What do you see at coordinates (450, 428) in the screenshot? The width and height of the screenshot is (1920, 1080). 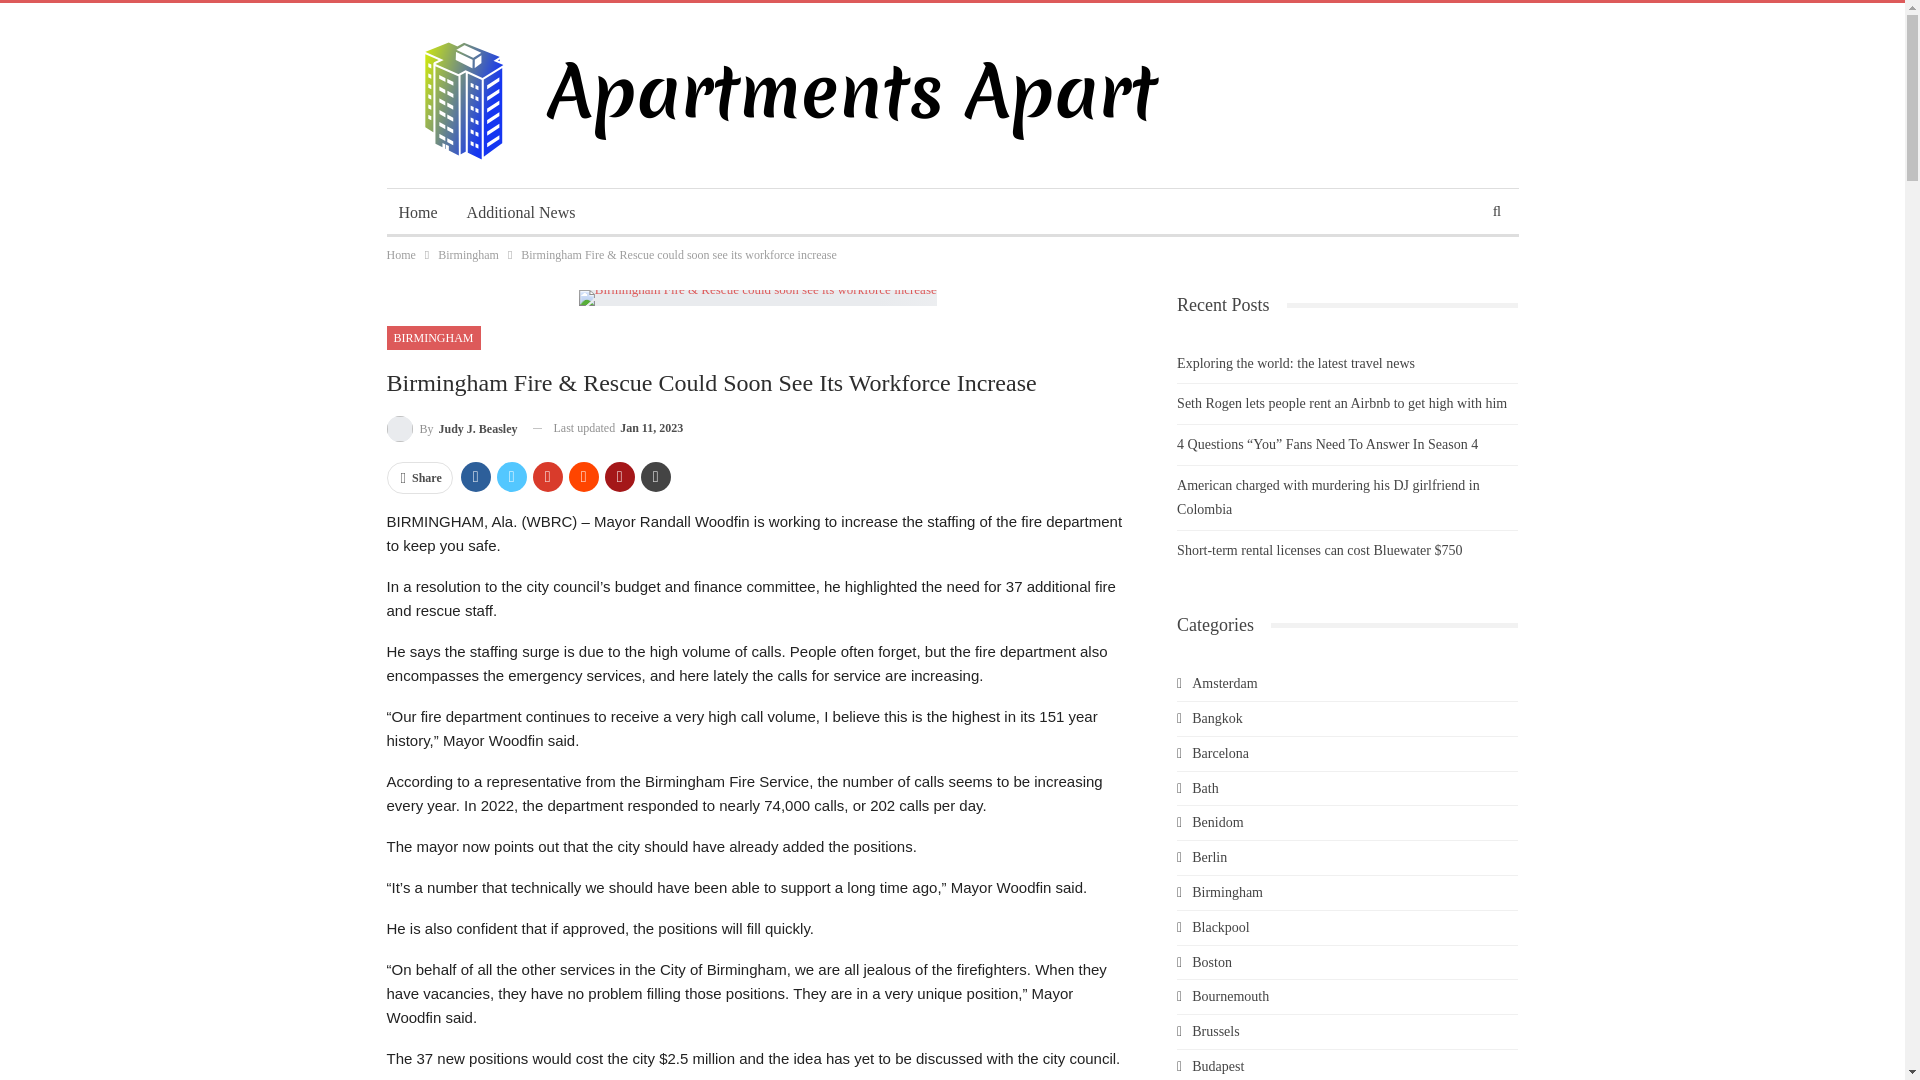 I see `By Judy J. Beasley` at bounding box center [450, 428].